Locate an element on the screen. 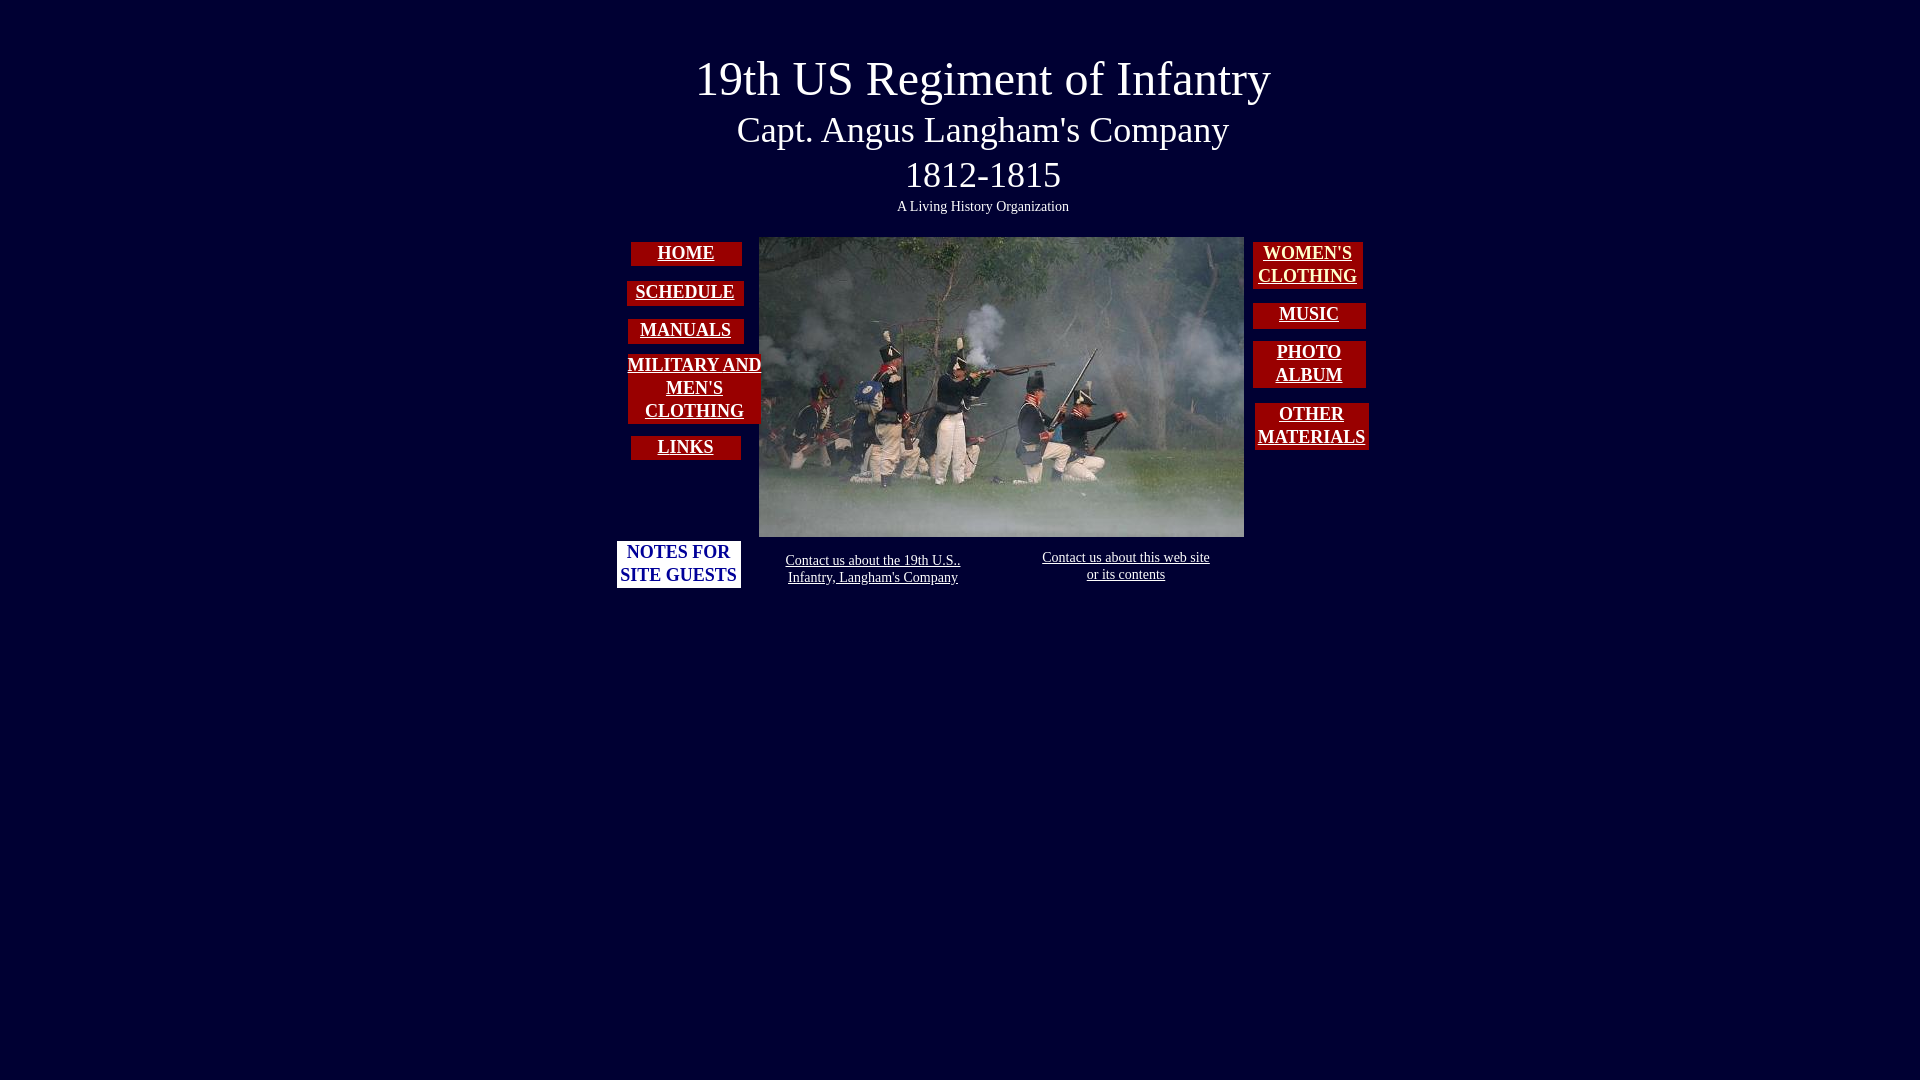 This screenshot has height=1080, width=1920. MANUALS is located at coordinates (686, 330).